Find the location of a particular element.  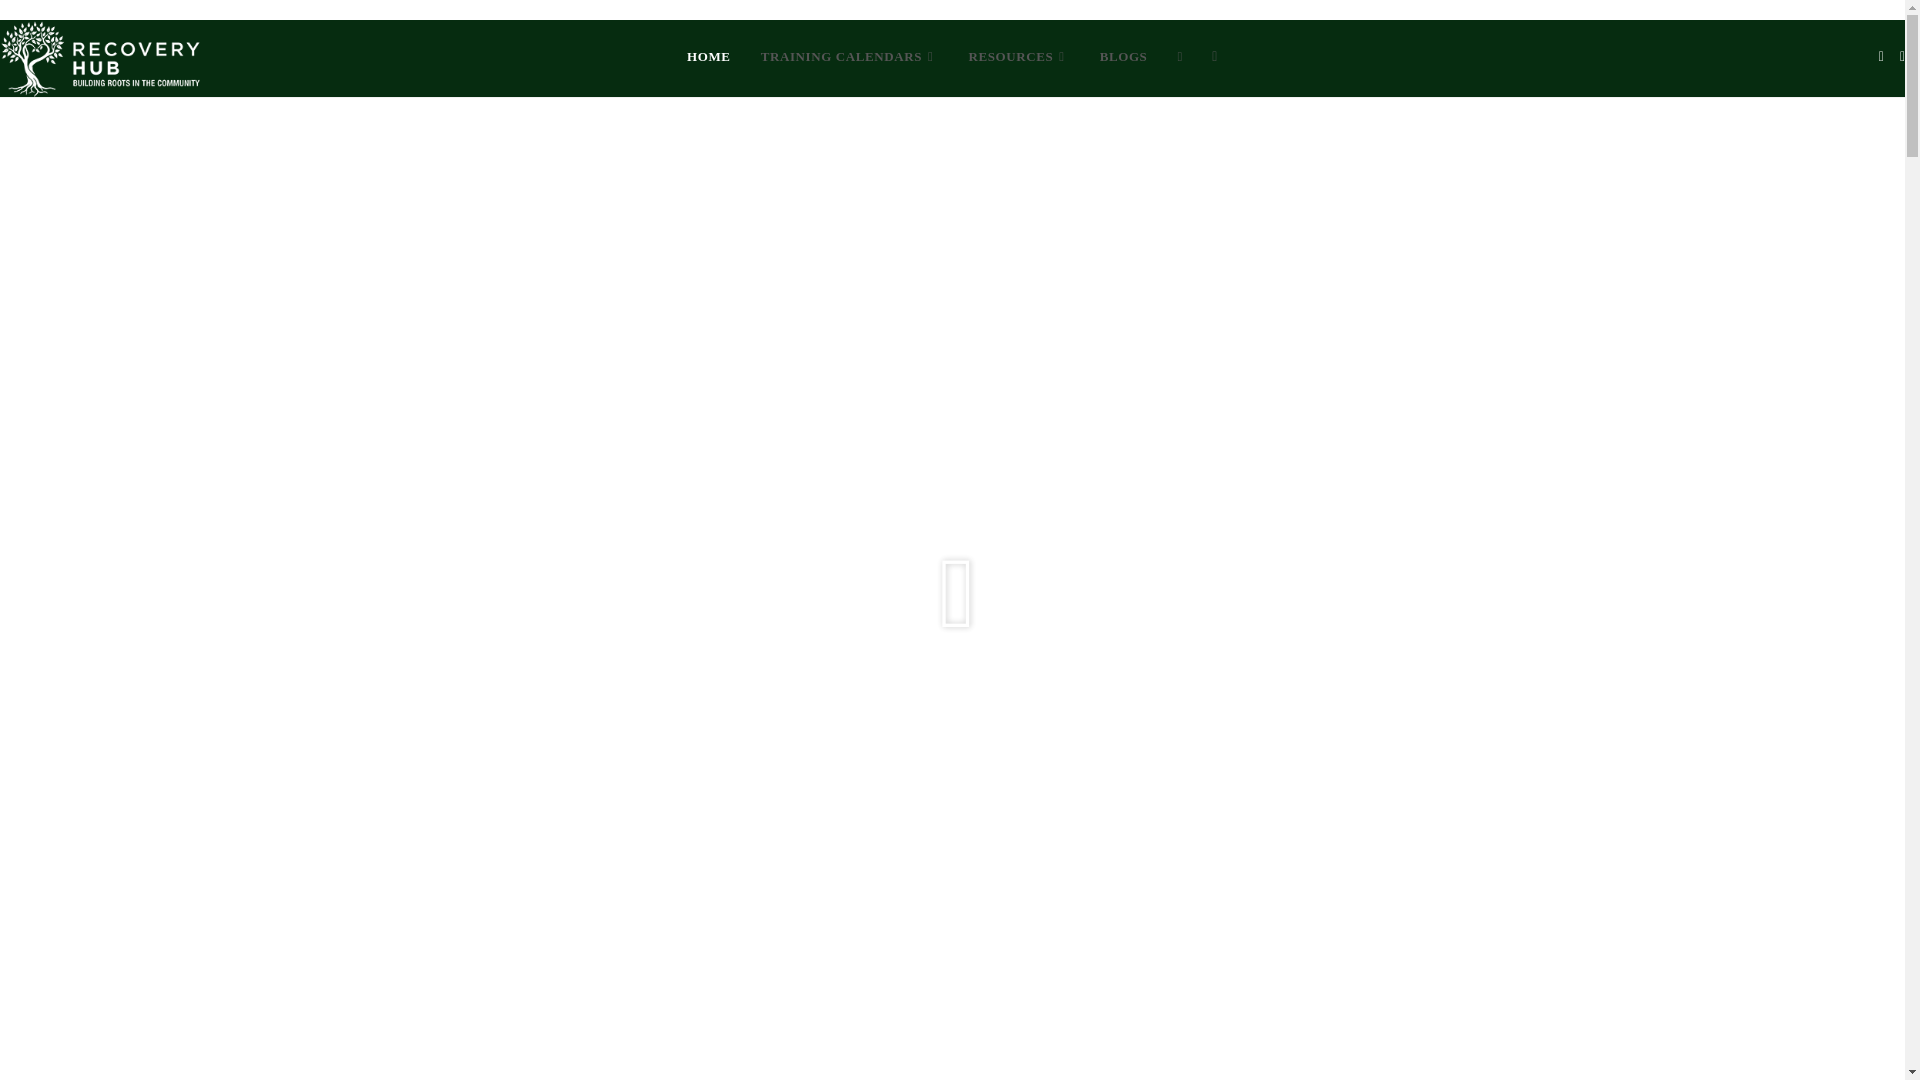

BLOGS is located at coordinates (1124, 56).